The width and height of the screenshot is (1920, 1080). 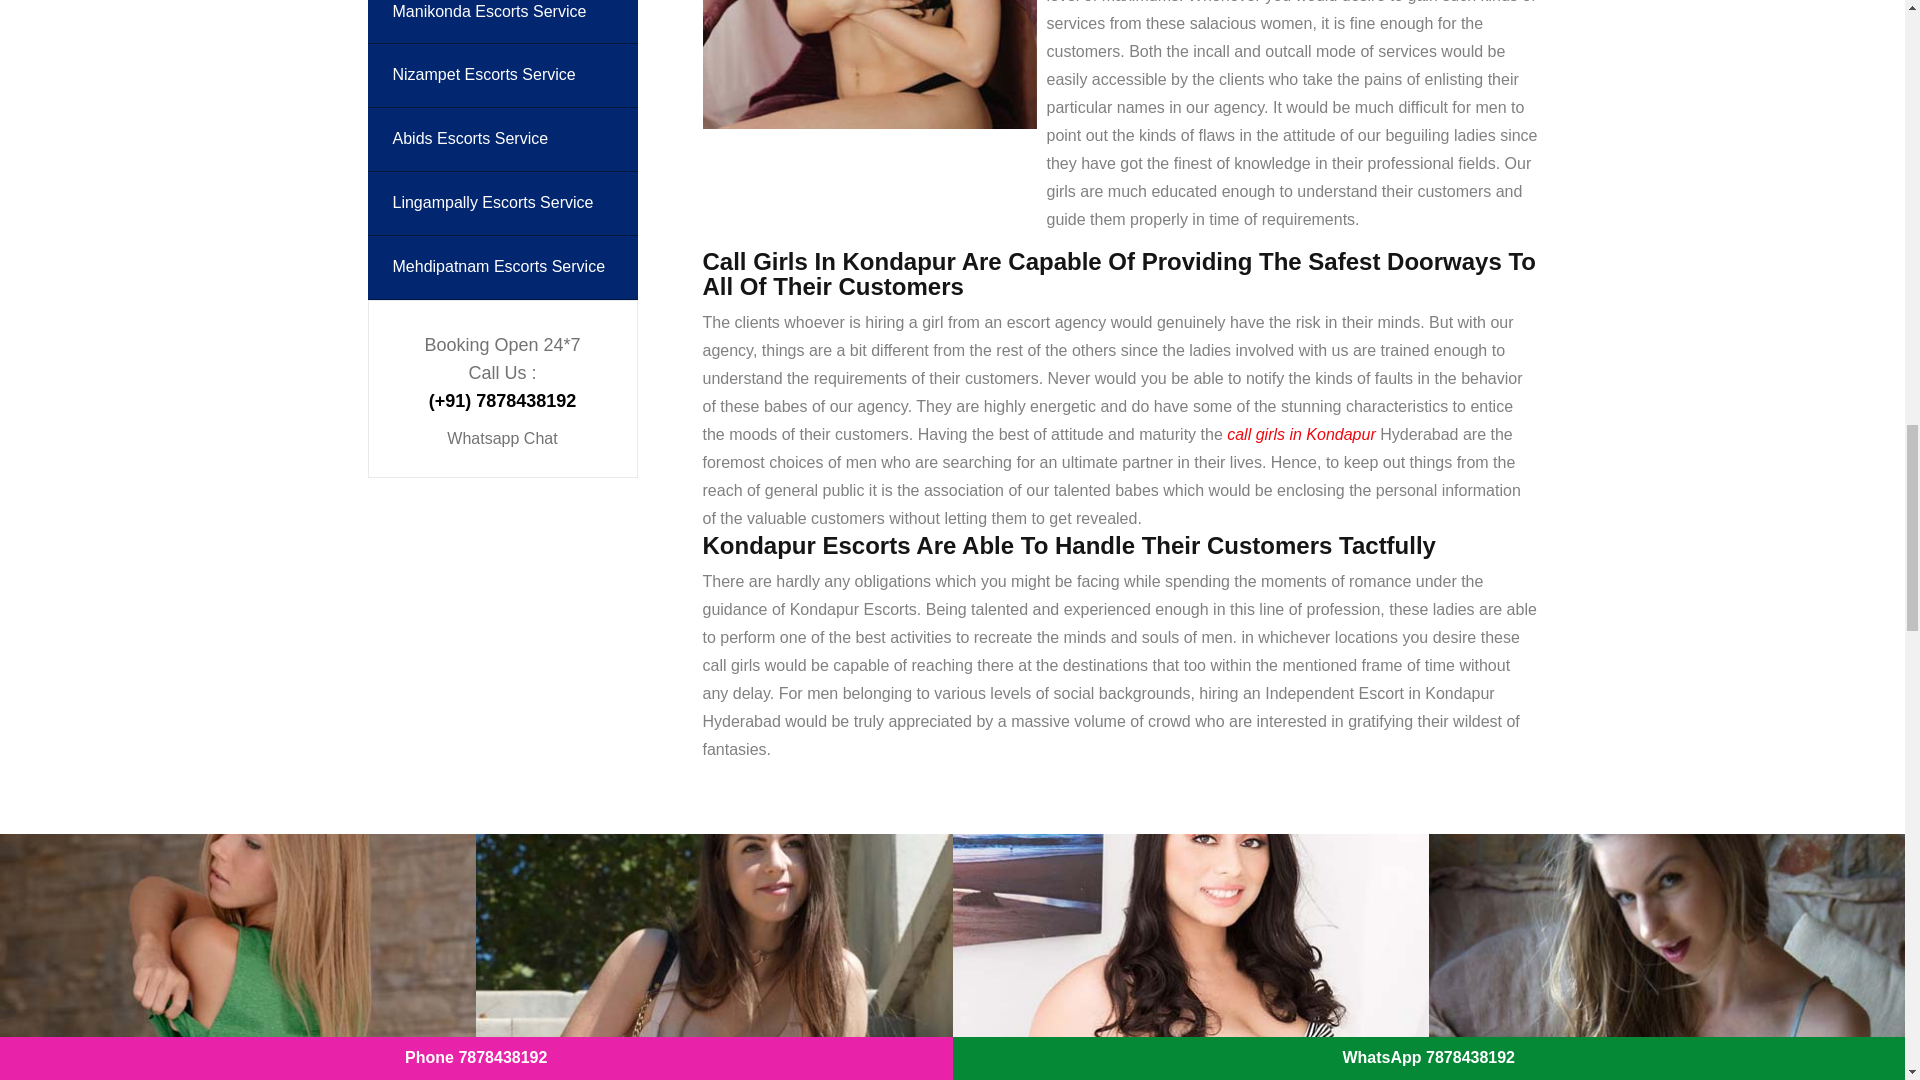 What do you see at coordinates (502, 75) in the screenshot?
I see `Nizampet Escorts Service` at bounding box center [502, 75].